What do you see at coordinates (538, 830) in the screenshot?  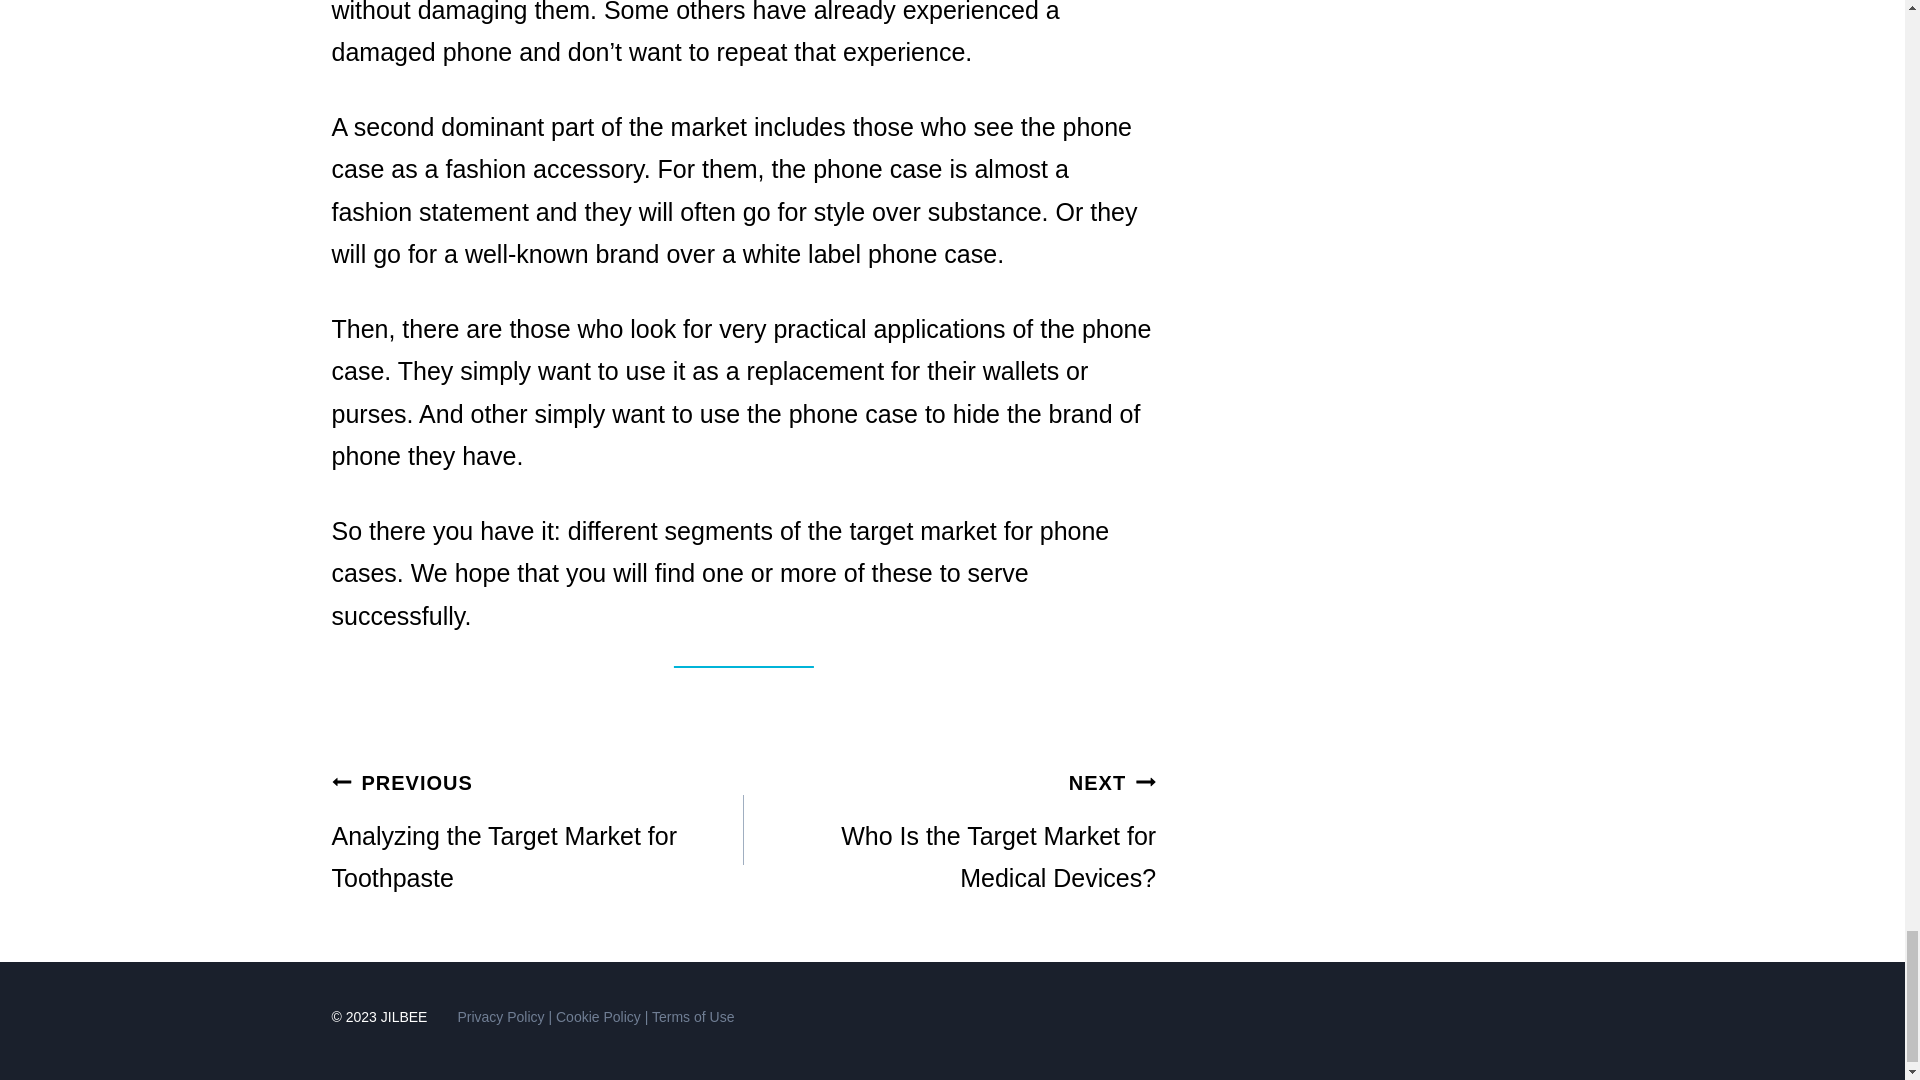 I see `Terms of Use` at bounding box center [538, 830].